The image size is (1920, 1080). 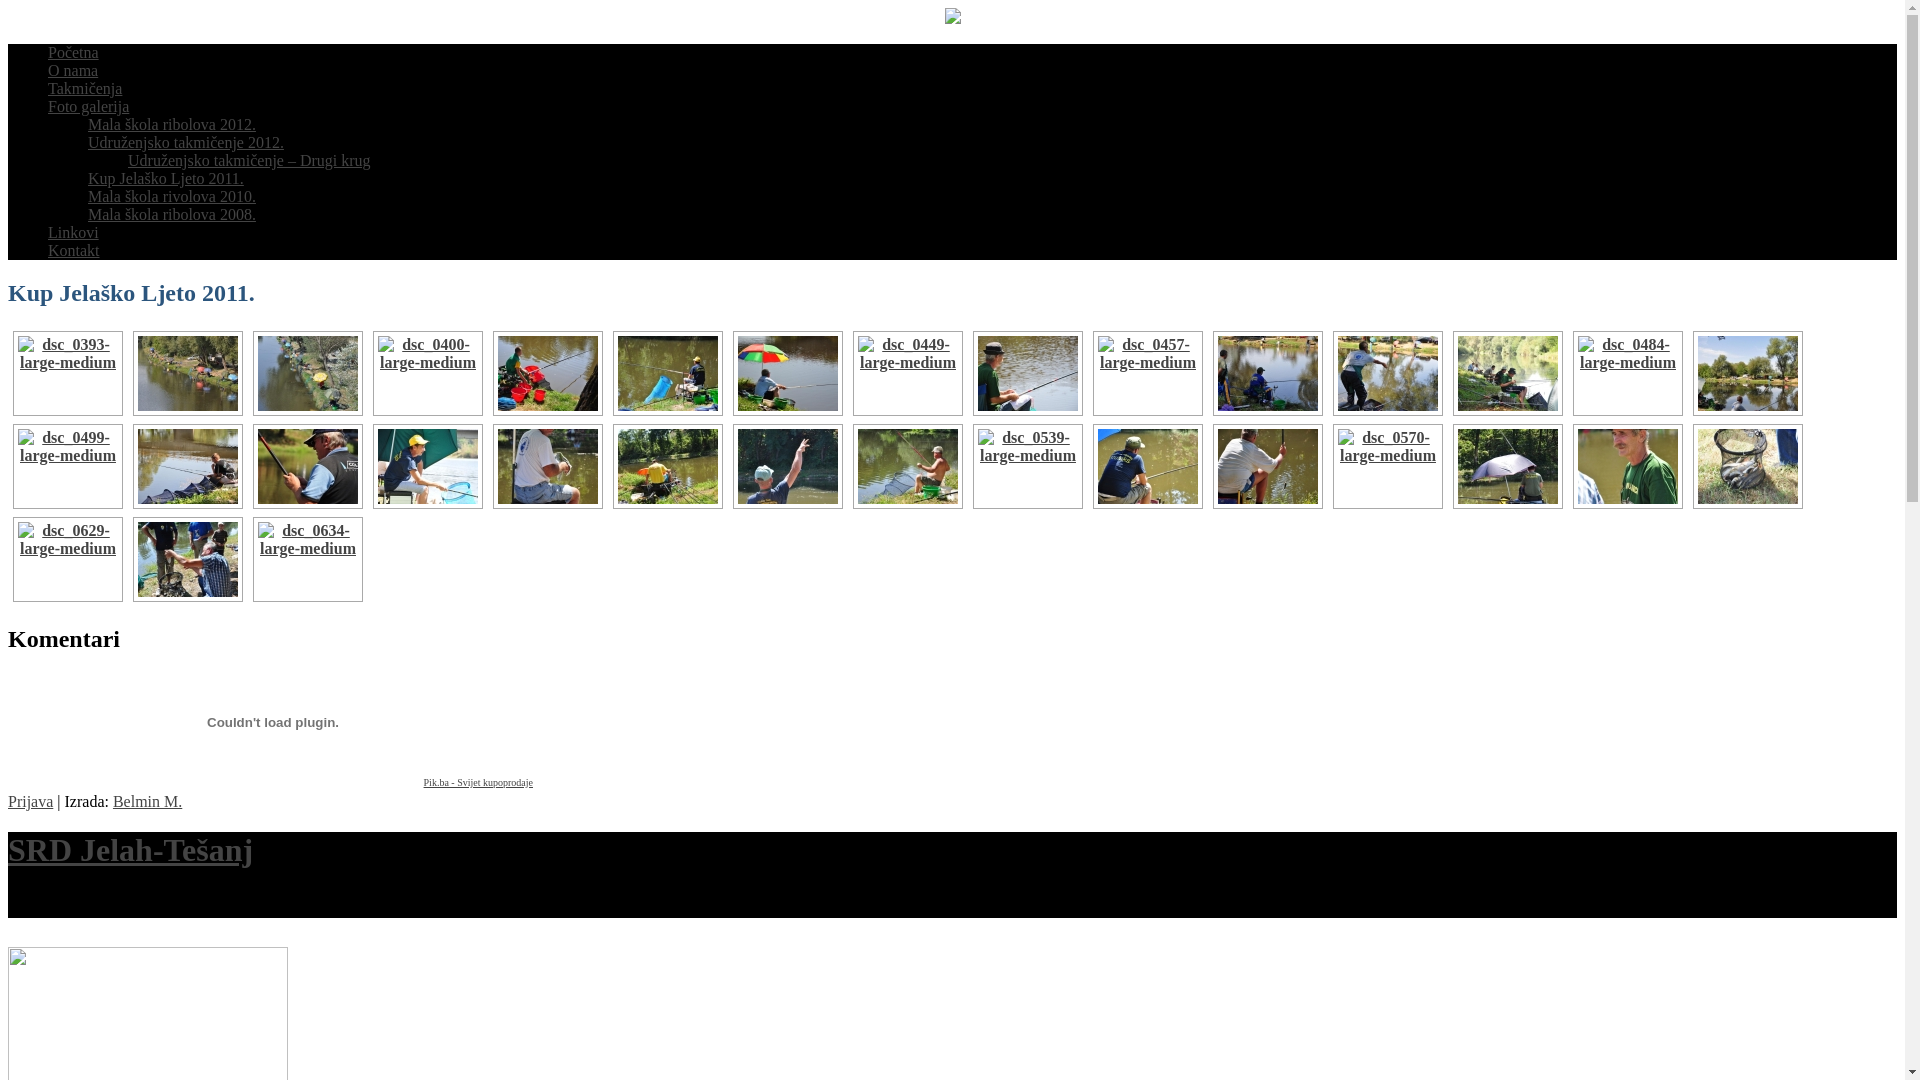 What do you see at coordinates (906, 466) in the screenshot?
I see ` ` at bounding box center [906, 466].